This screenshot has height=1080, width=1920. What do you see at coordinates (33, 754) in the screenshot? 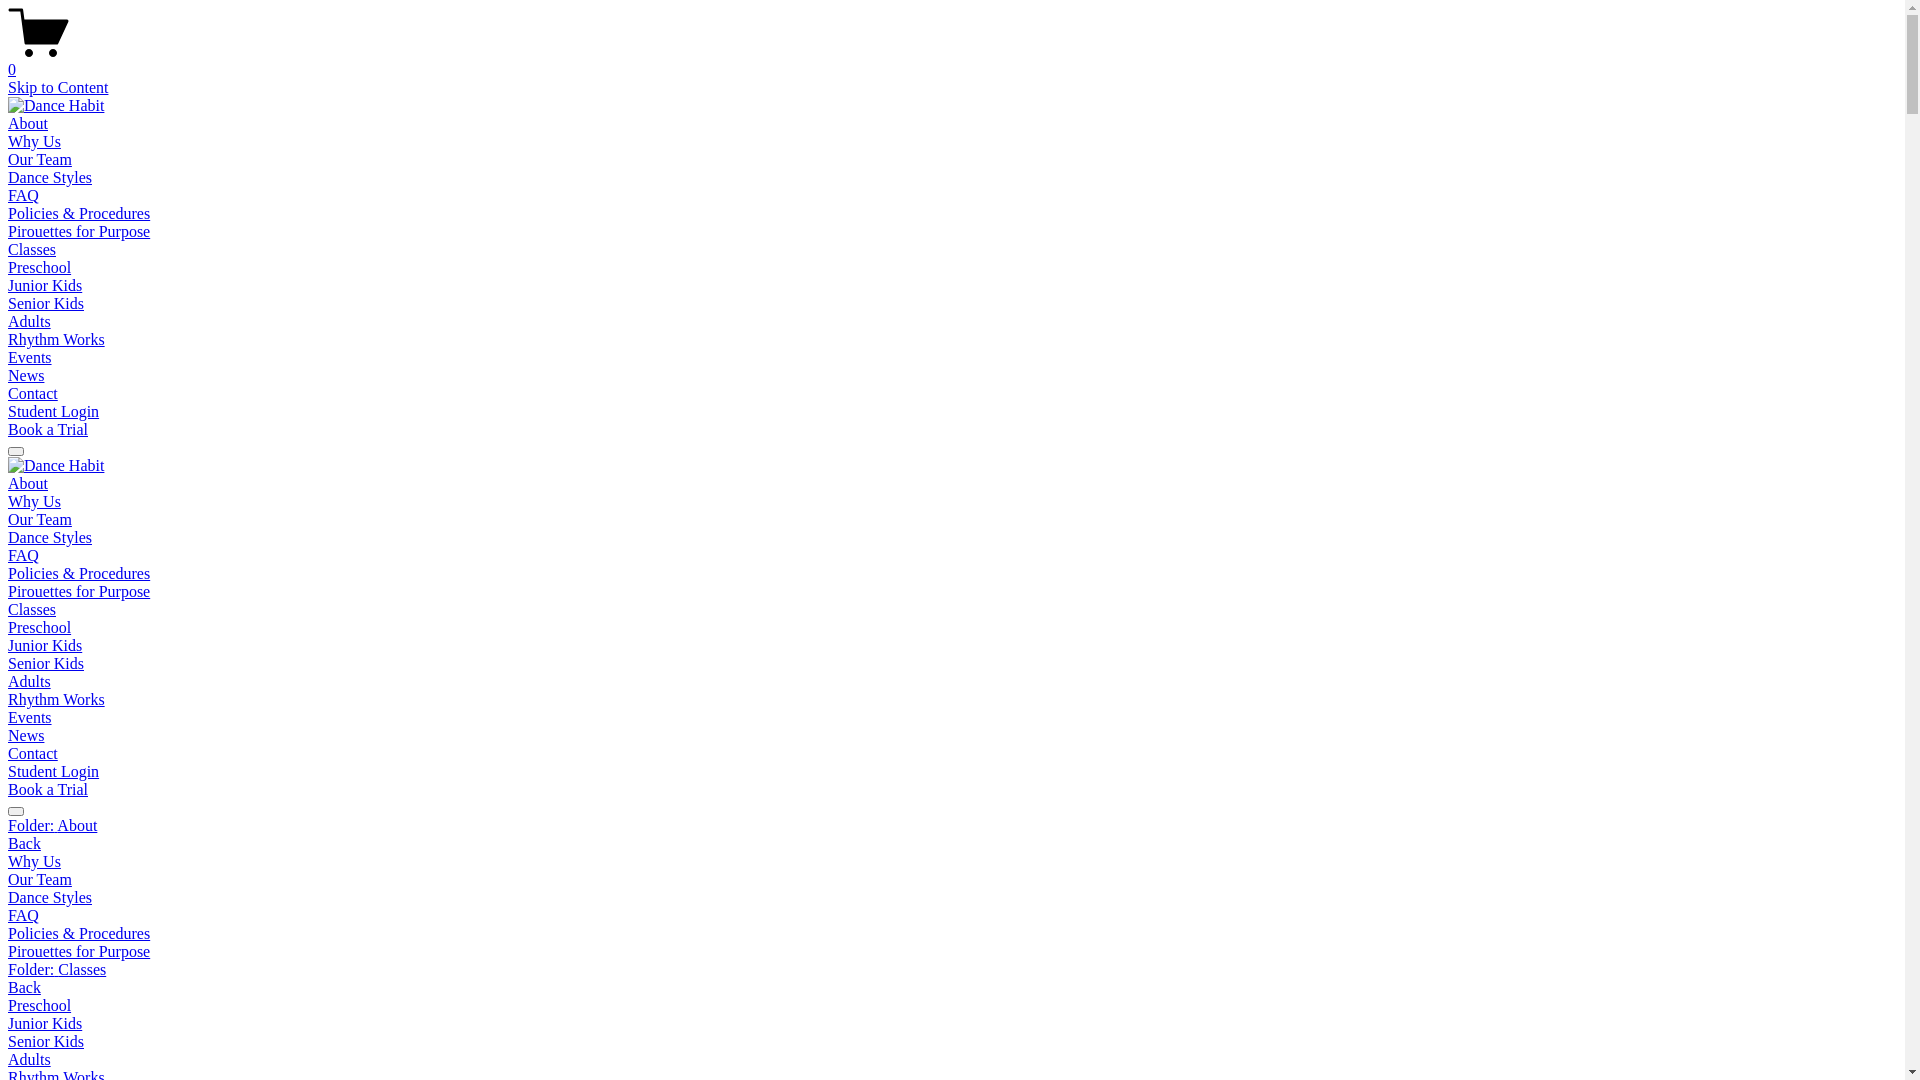
I see `Contact` at bounding box center [33, 754].